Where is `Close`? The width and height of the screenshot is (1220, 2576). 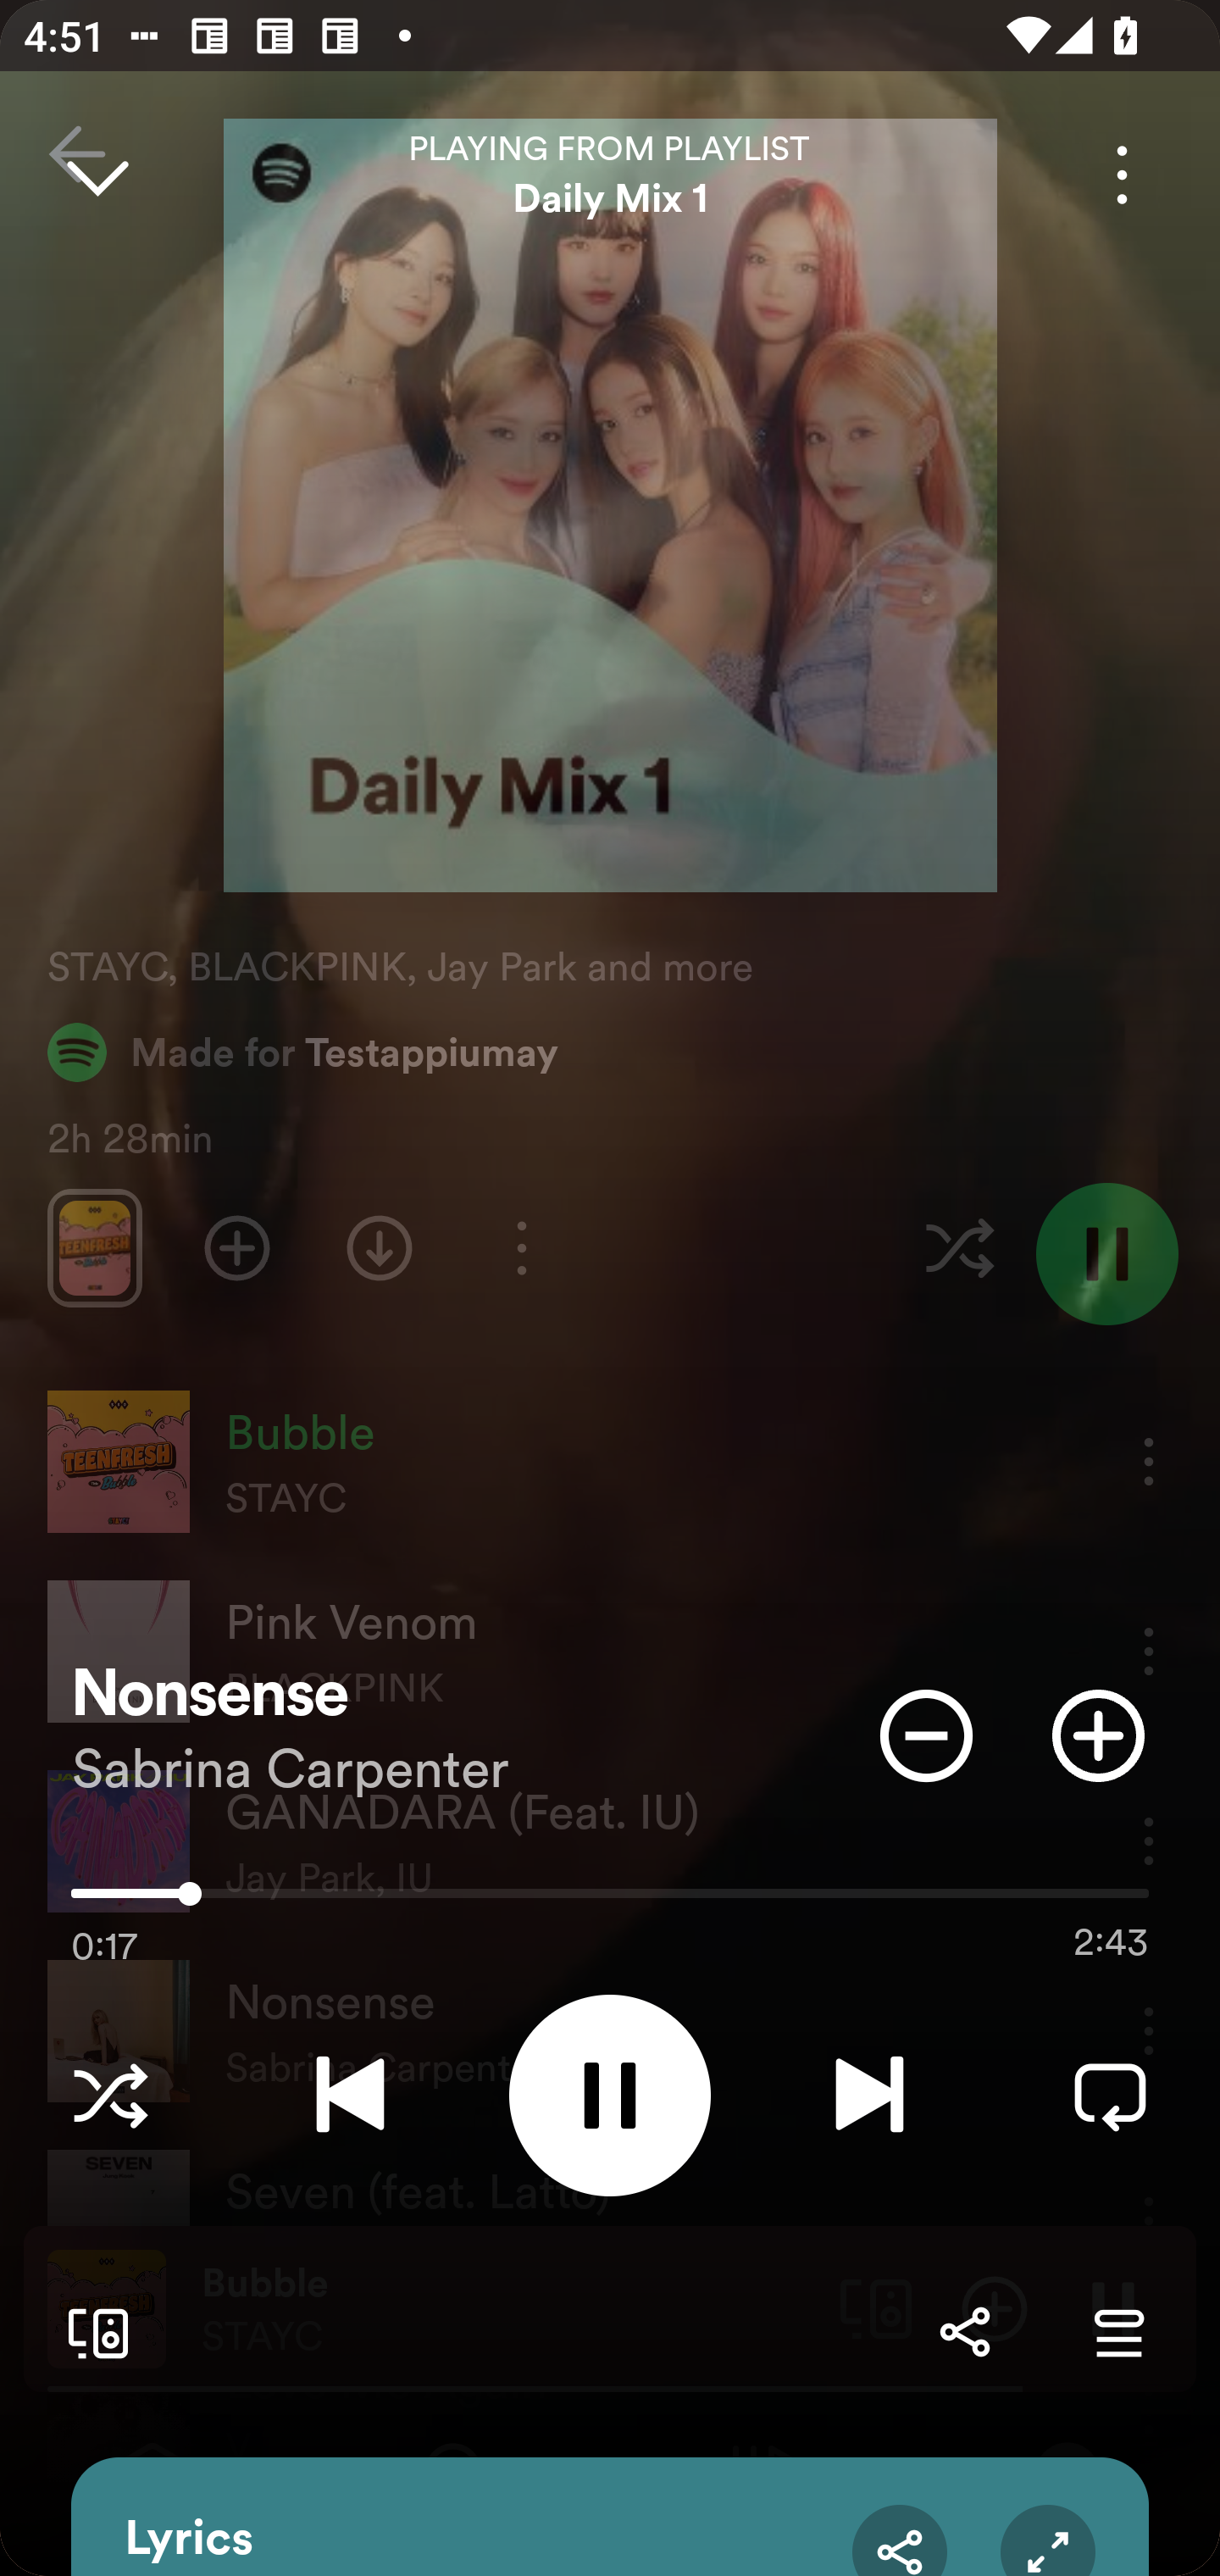 Close is located at coordinates (97, 175).